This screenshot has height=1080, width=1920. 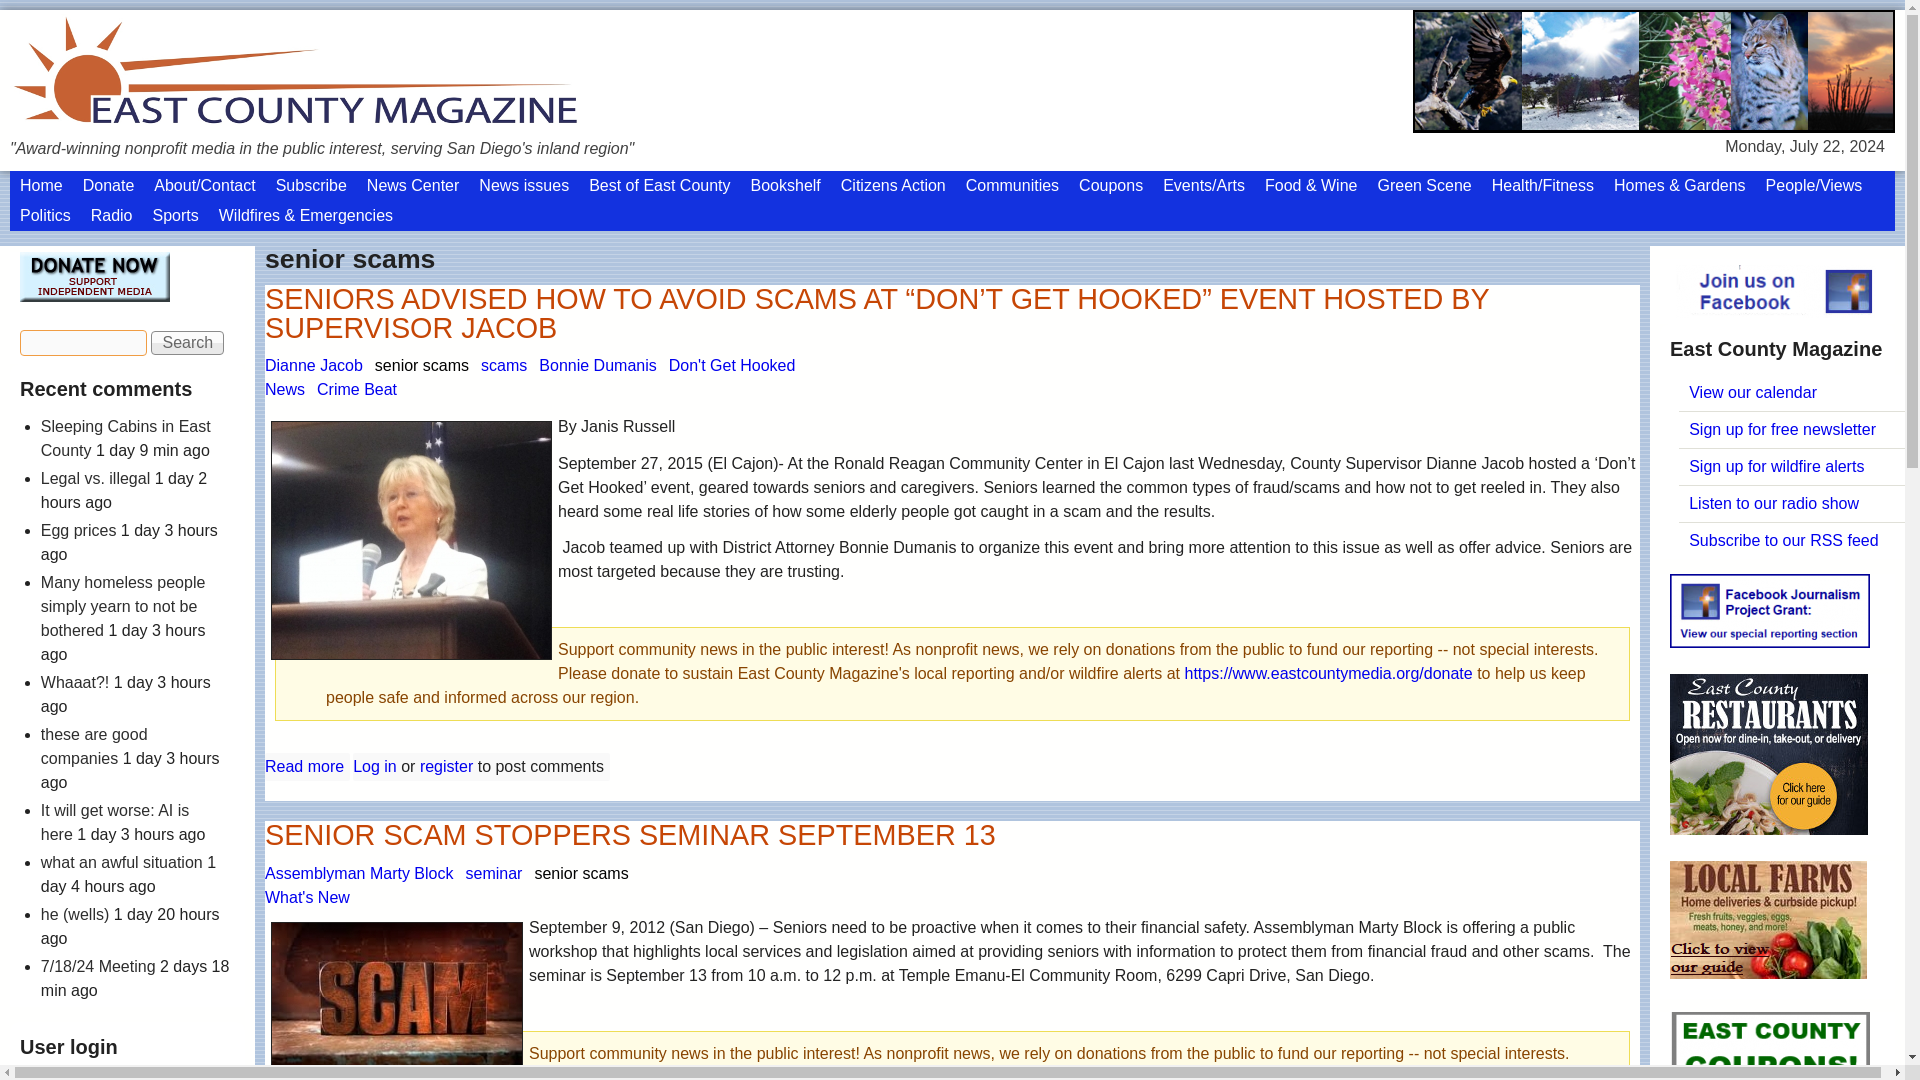 What do you see at coordinates (40, 185) in the screenshot?
I see `Home` at bounding box center [40, 185].